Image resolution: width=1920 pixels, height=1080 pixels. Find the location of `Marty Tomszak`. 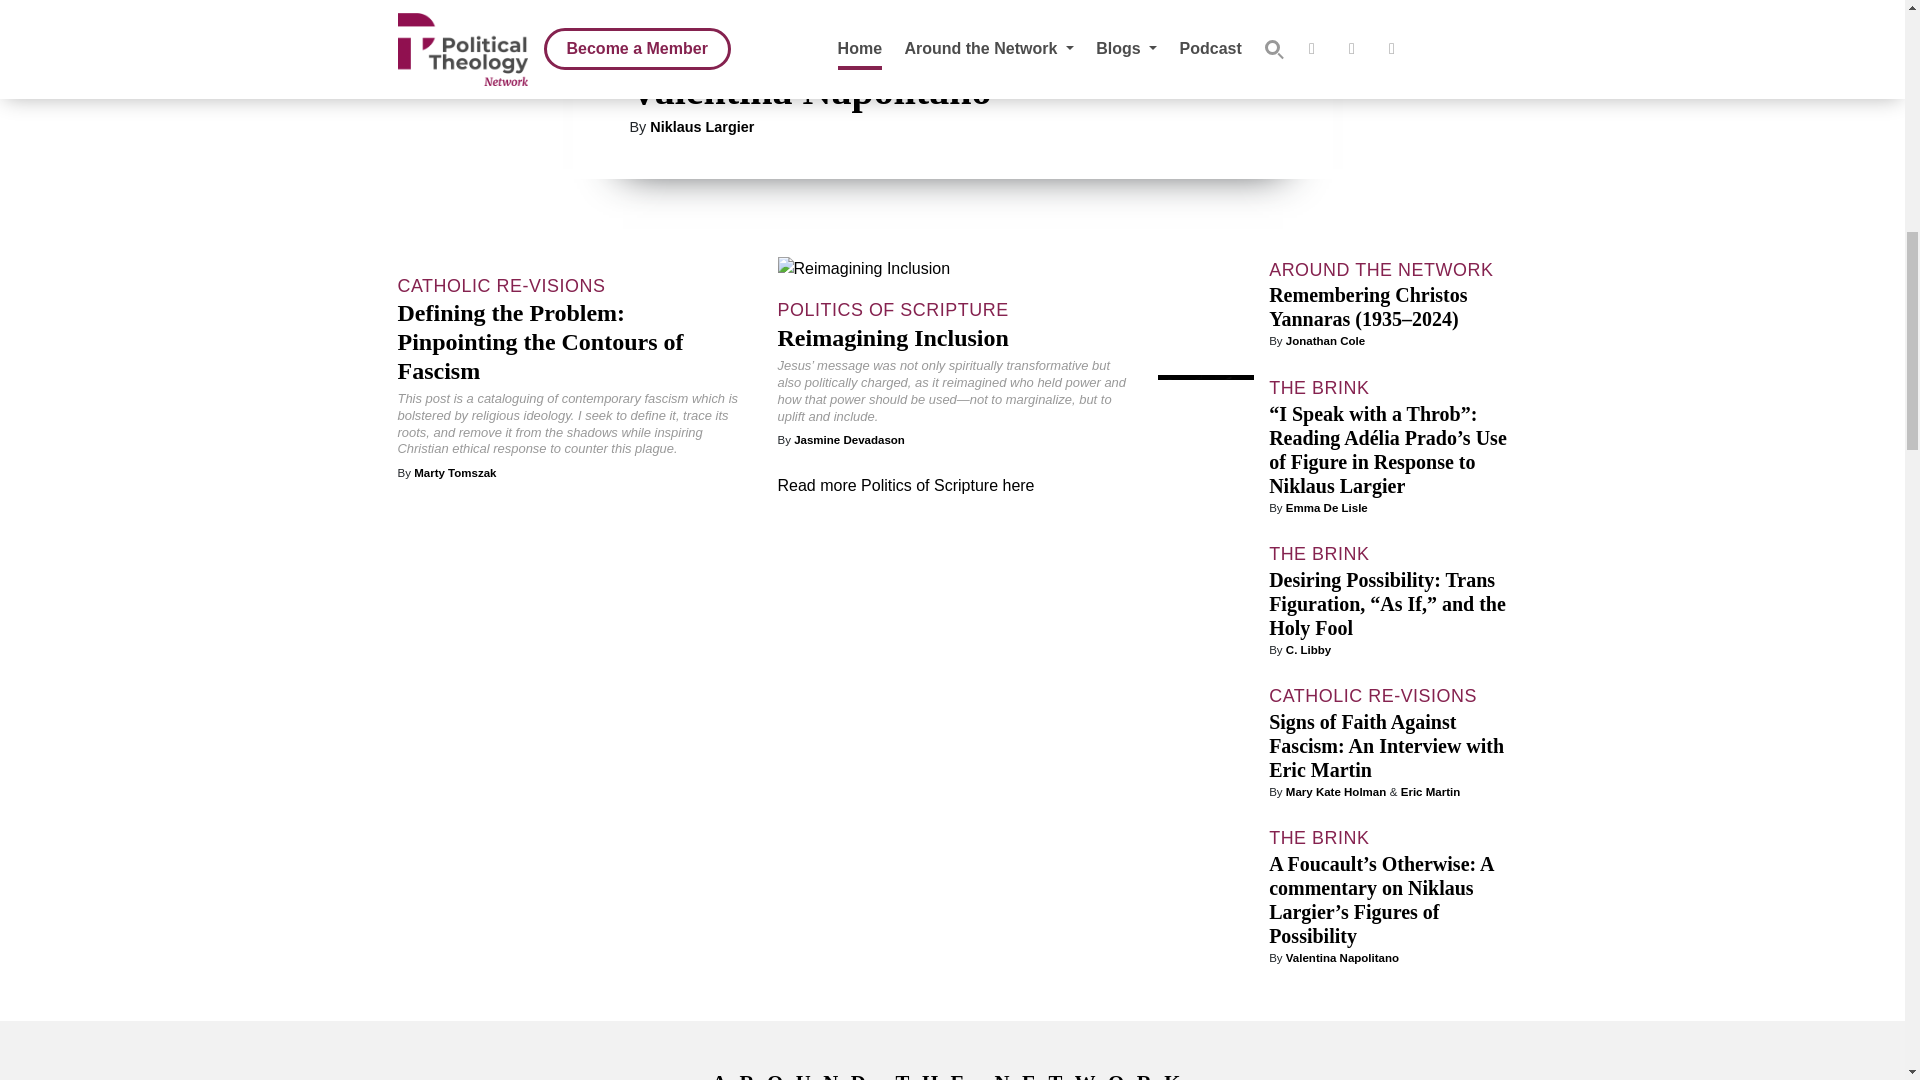

Marty Tomszak is located at coordinates (454, 472).